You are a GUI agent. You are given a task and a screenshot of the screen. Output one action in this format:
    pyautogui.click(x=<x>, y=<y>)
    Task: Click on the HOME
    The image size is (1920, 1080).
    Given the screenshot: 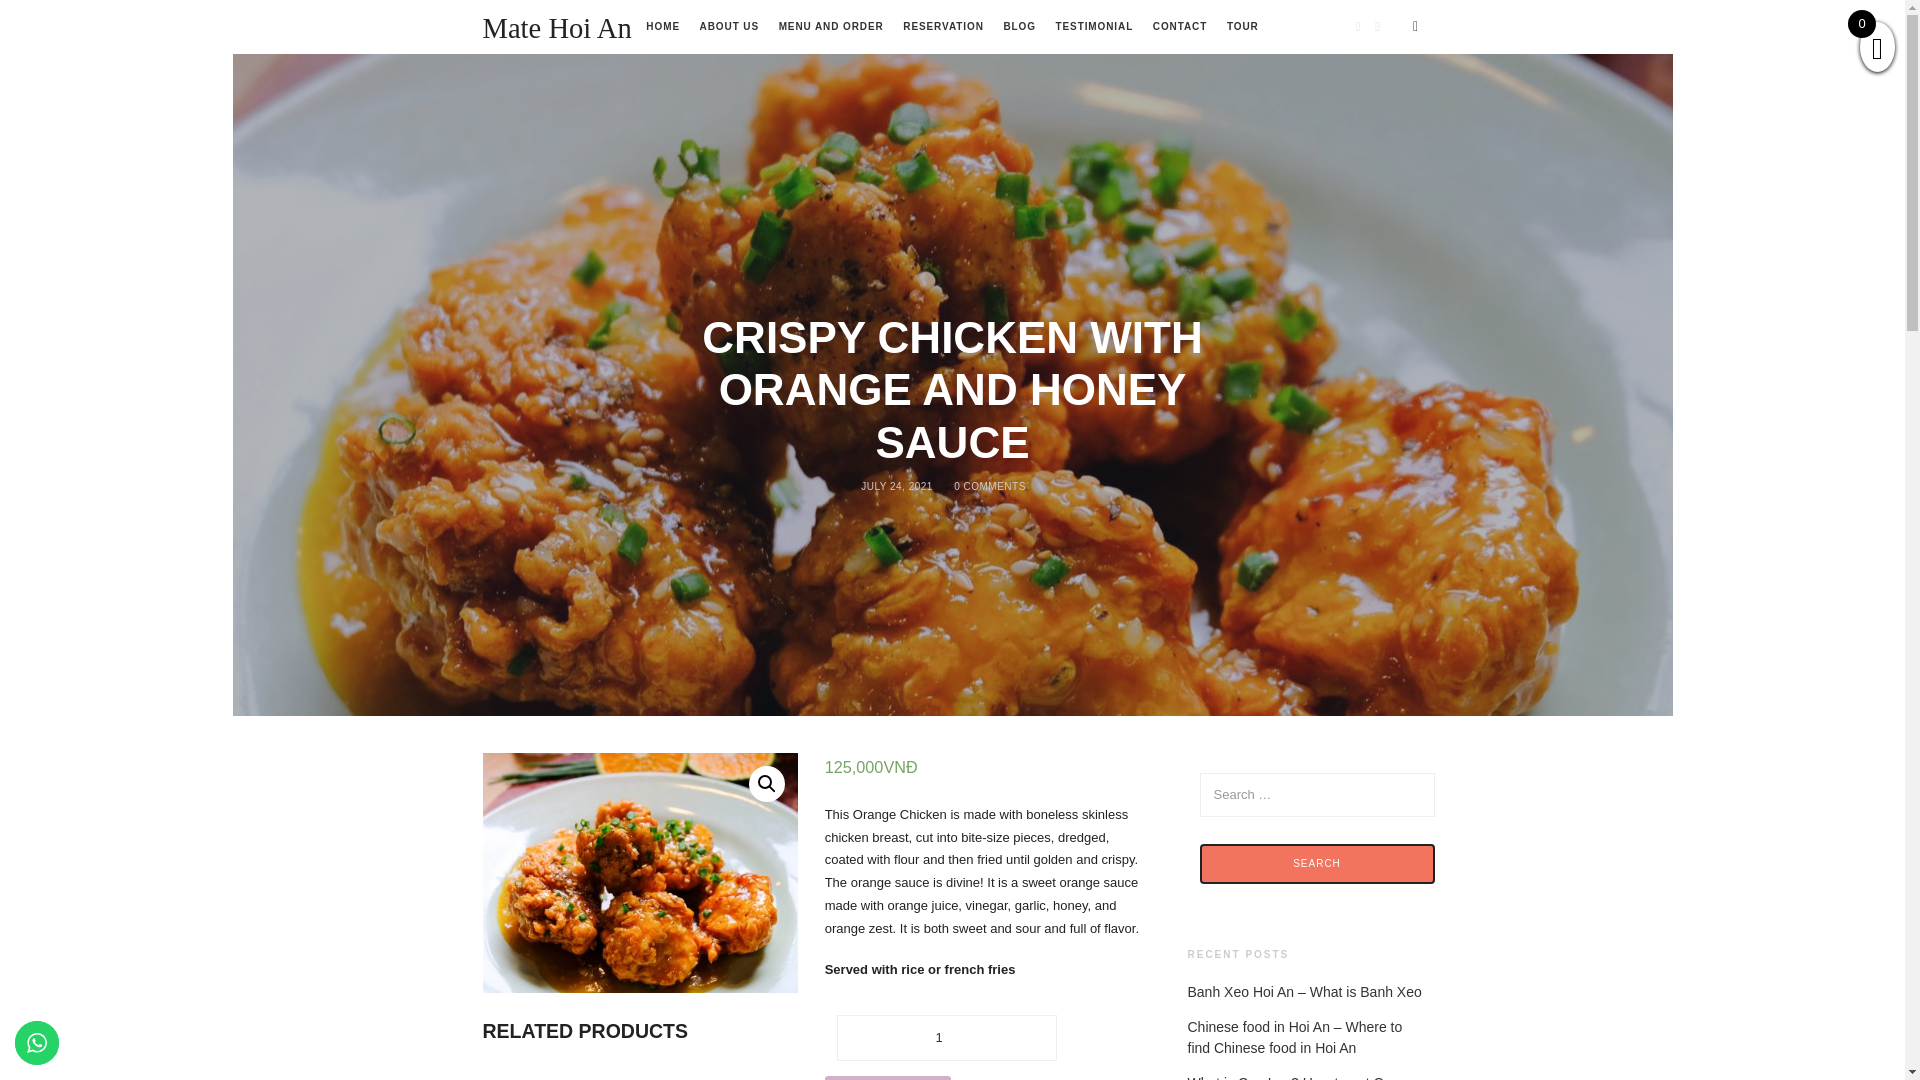 What is the action you would take?
    pyautogui.click(x=662, y=27)
    